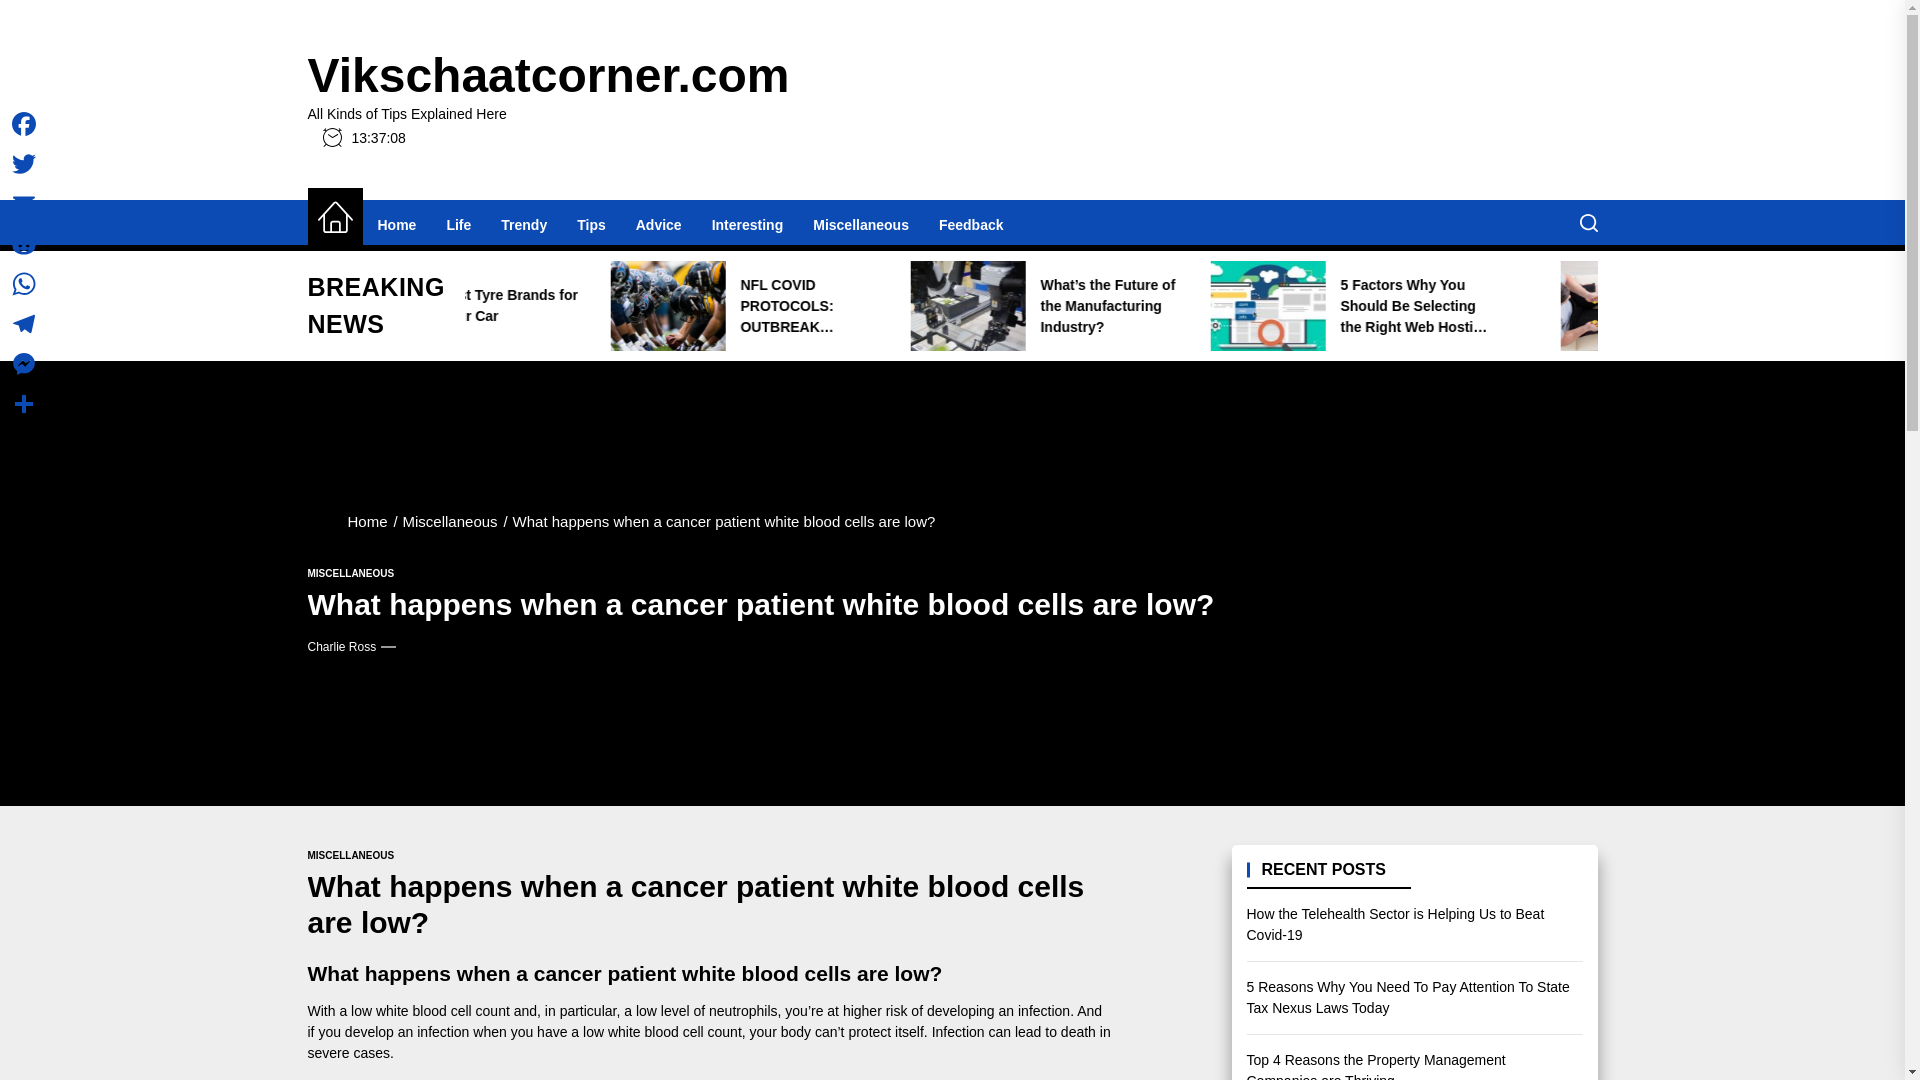 The width and height of the screenshot is (1920, 1080). I want to click on 5 Advantages Of In-Home Therapy And Rehabilitation, so click(443, 306).